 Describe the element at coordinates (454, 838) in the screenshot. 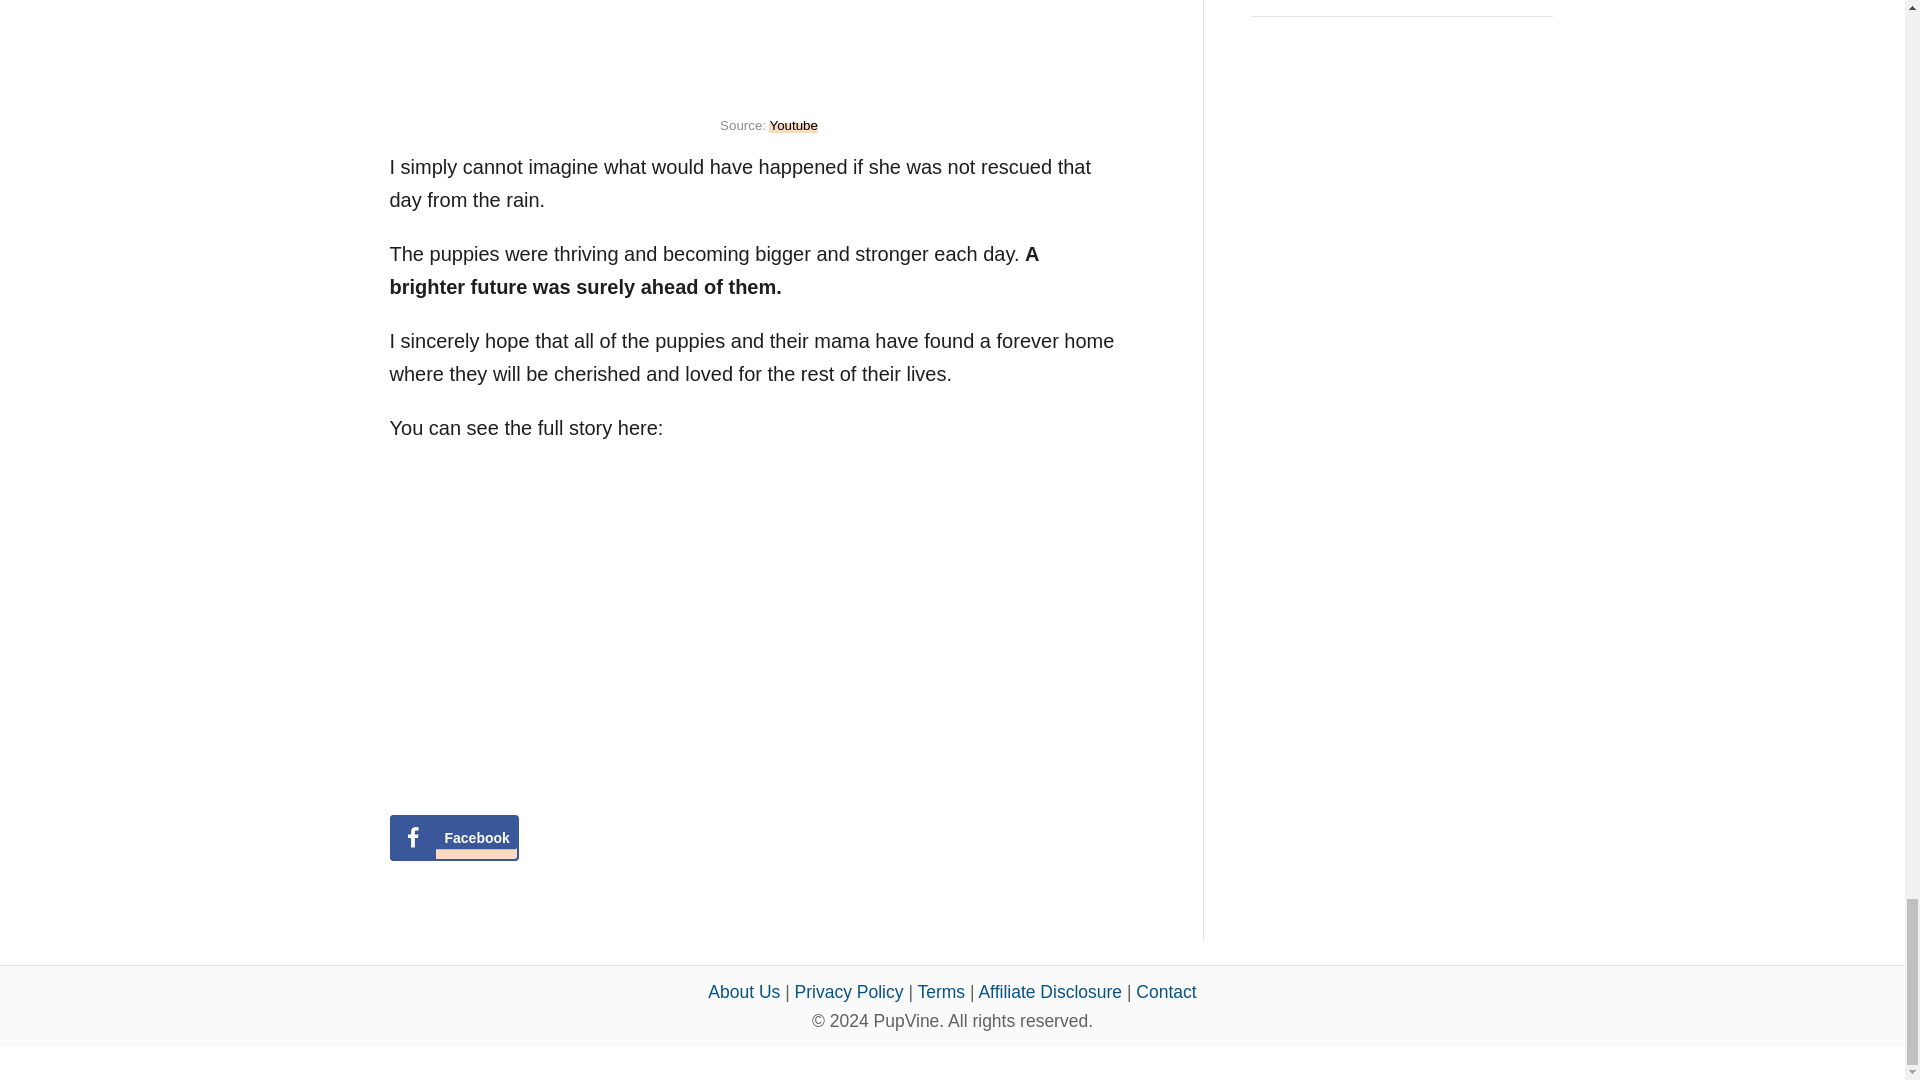

I see `Facebook` at that location.